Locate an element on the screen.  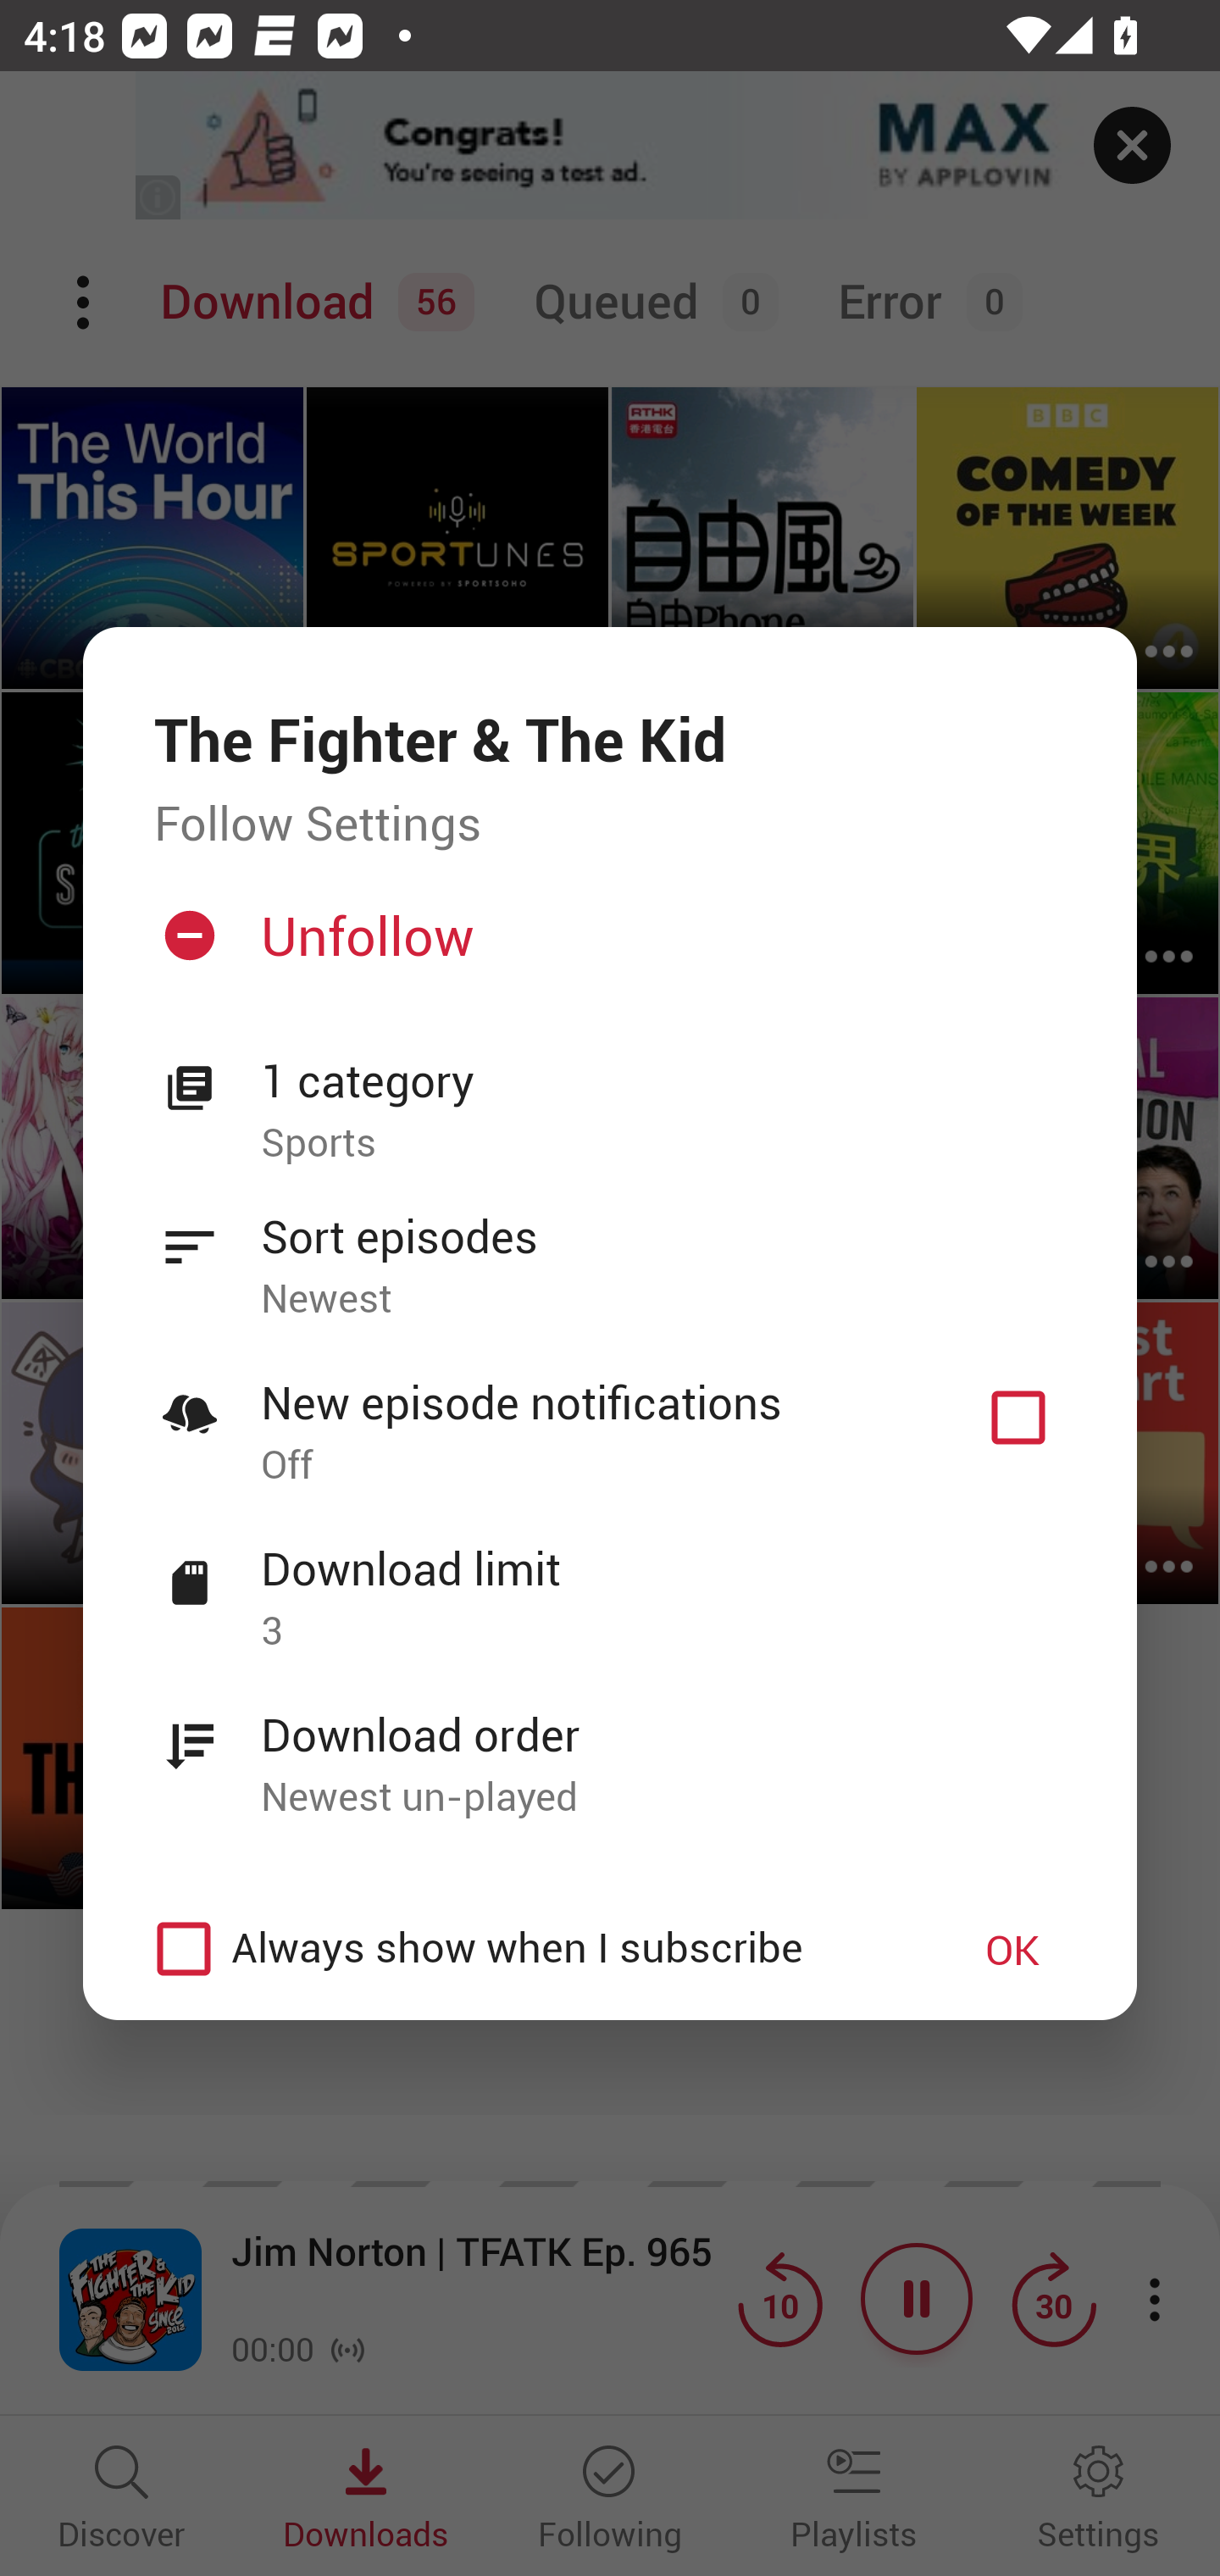
Download limit 3 is located at coordinates (610, 1581).